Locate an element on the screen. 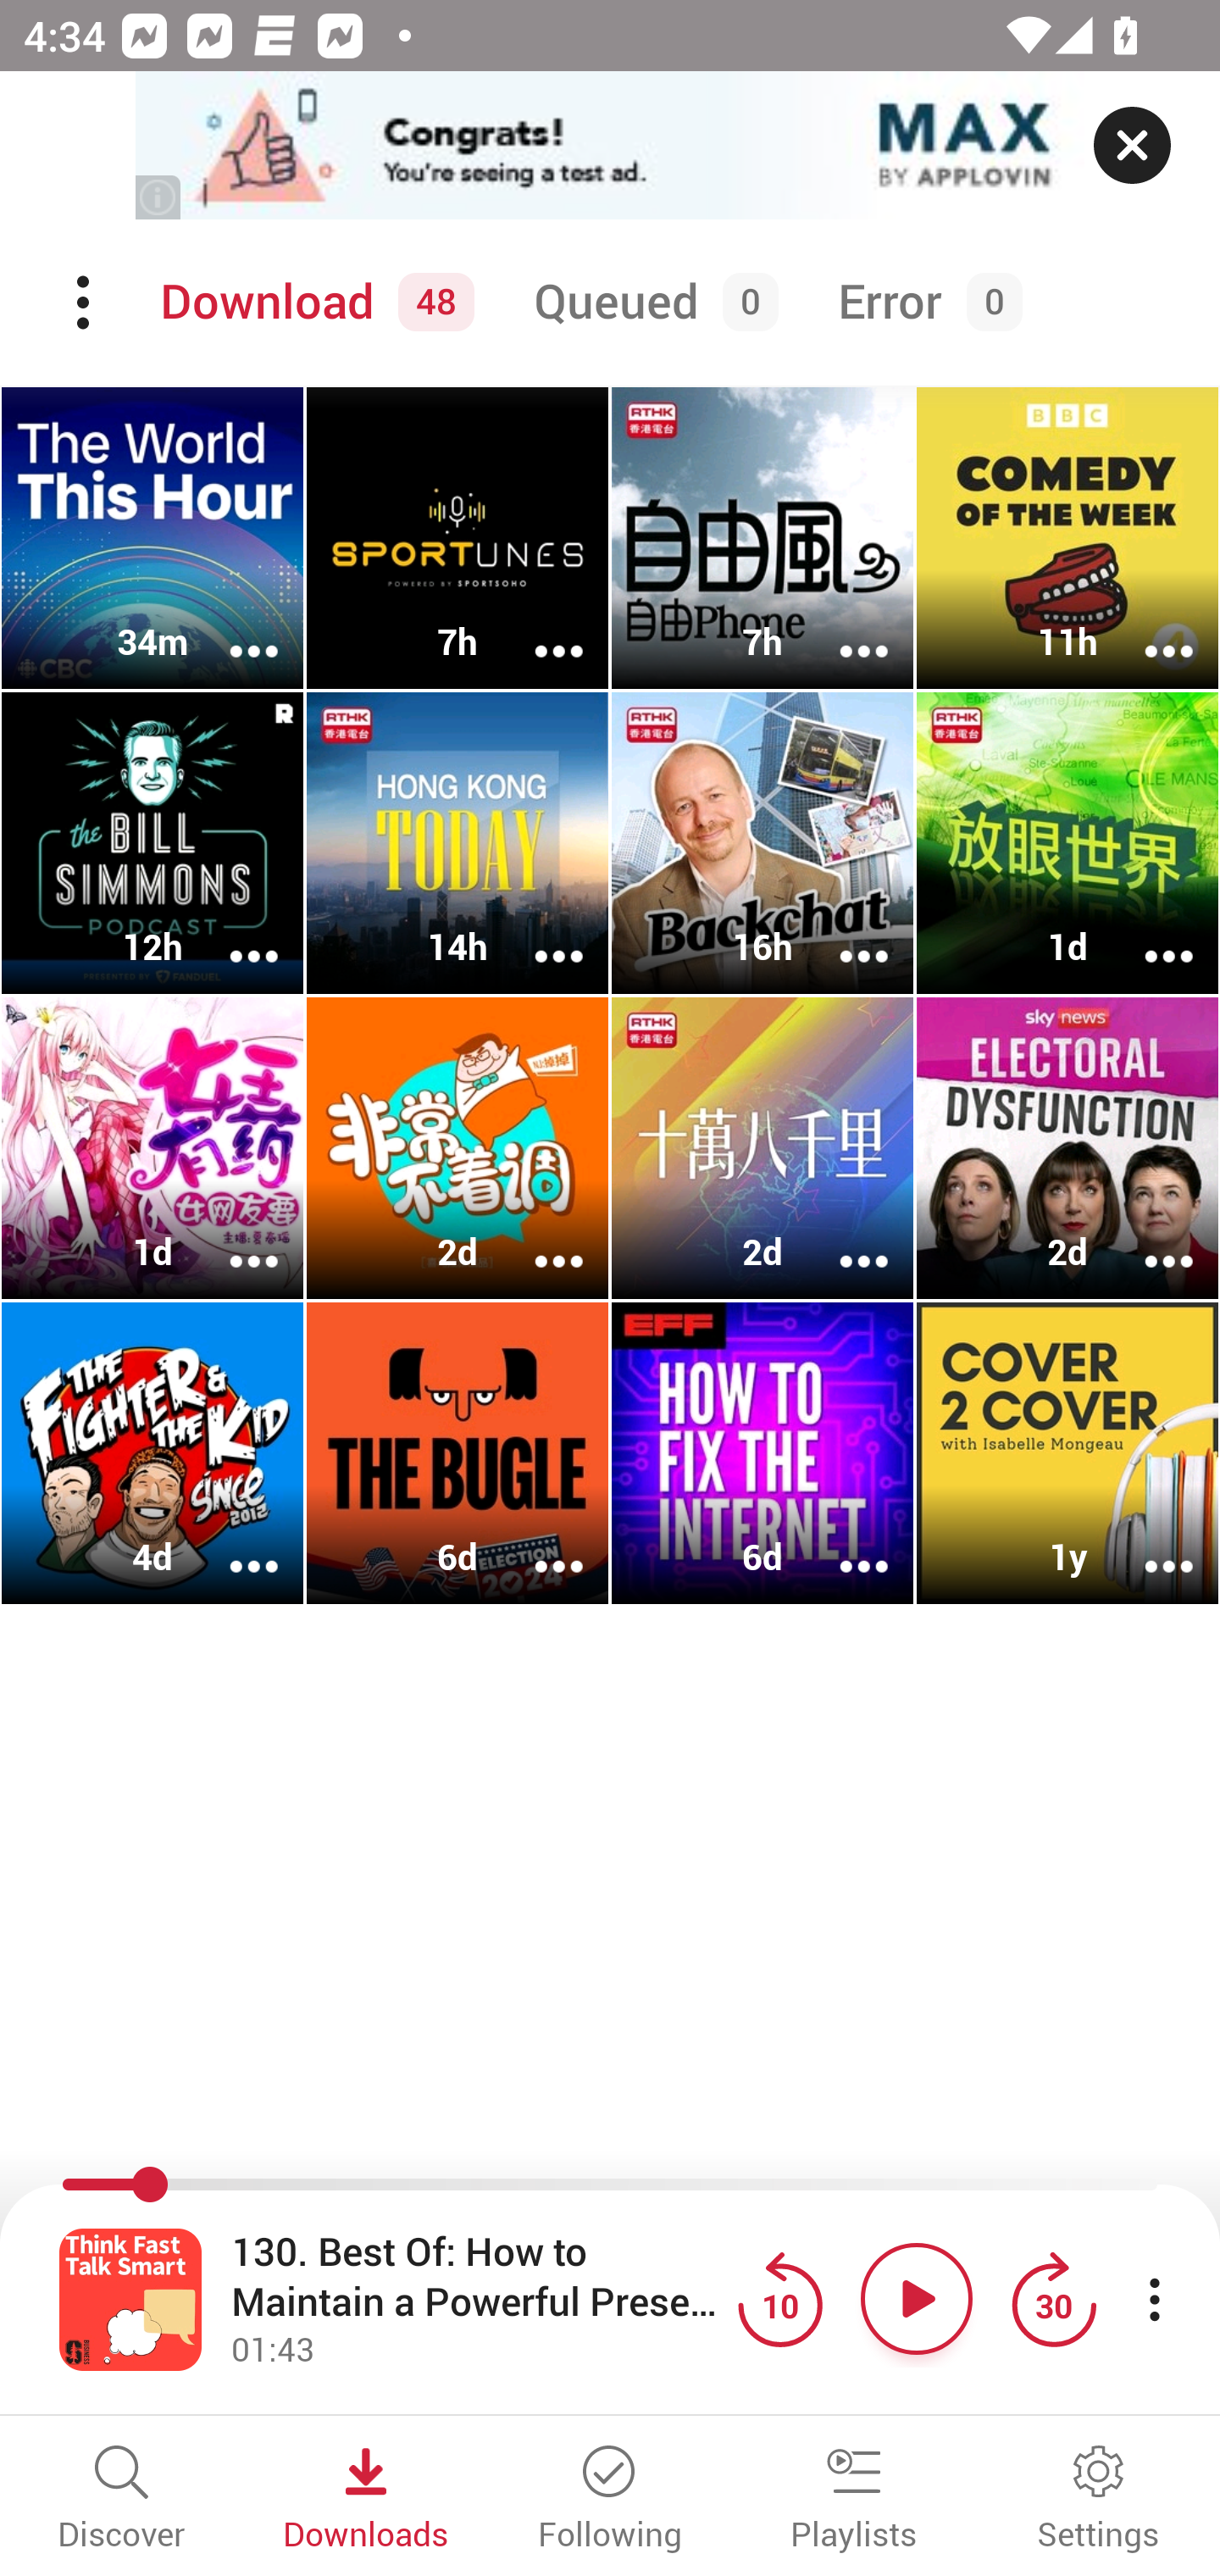  More options is located at coordinates (537, 628).